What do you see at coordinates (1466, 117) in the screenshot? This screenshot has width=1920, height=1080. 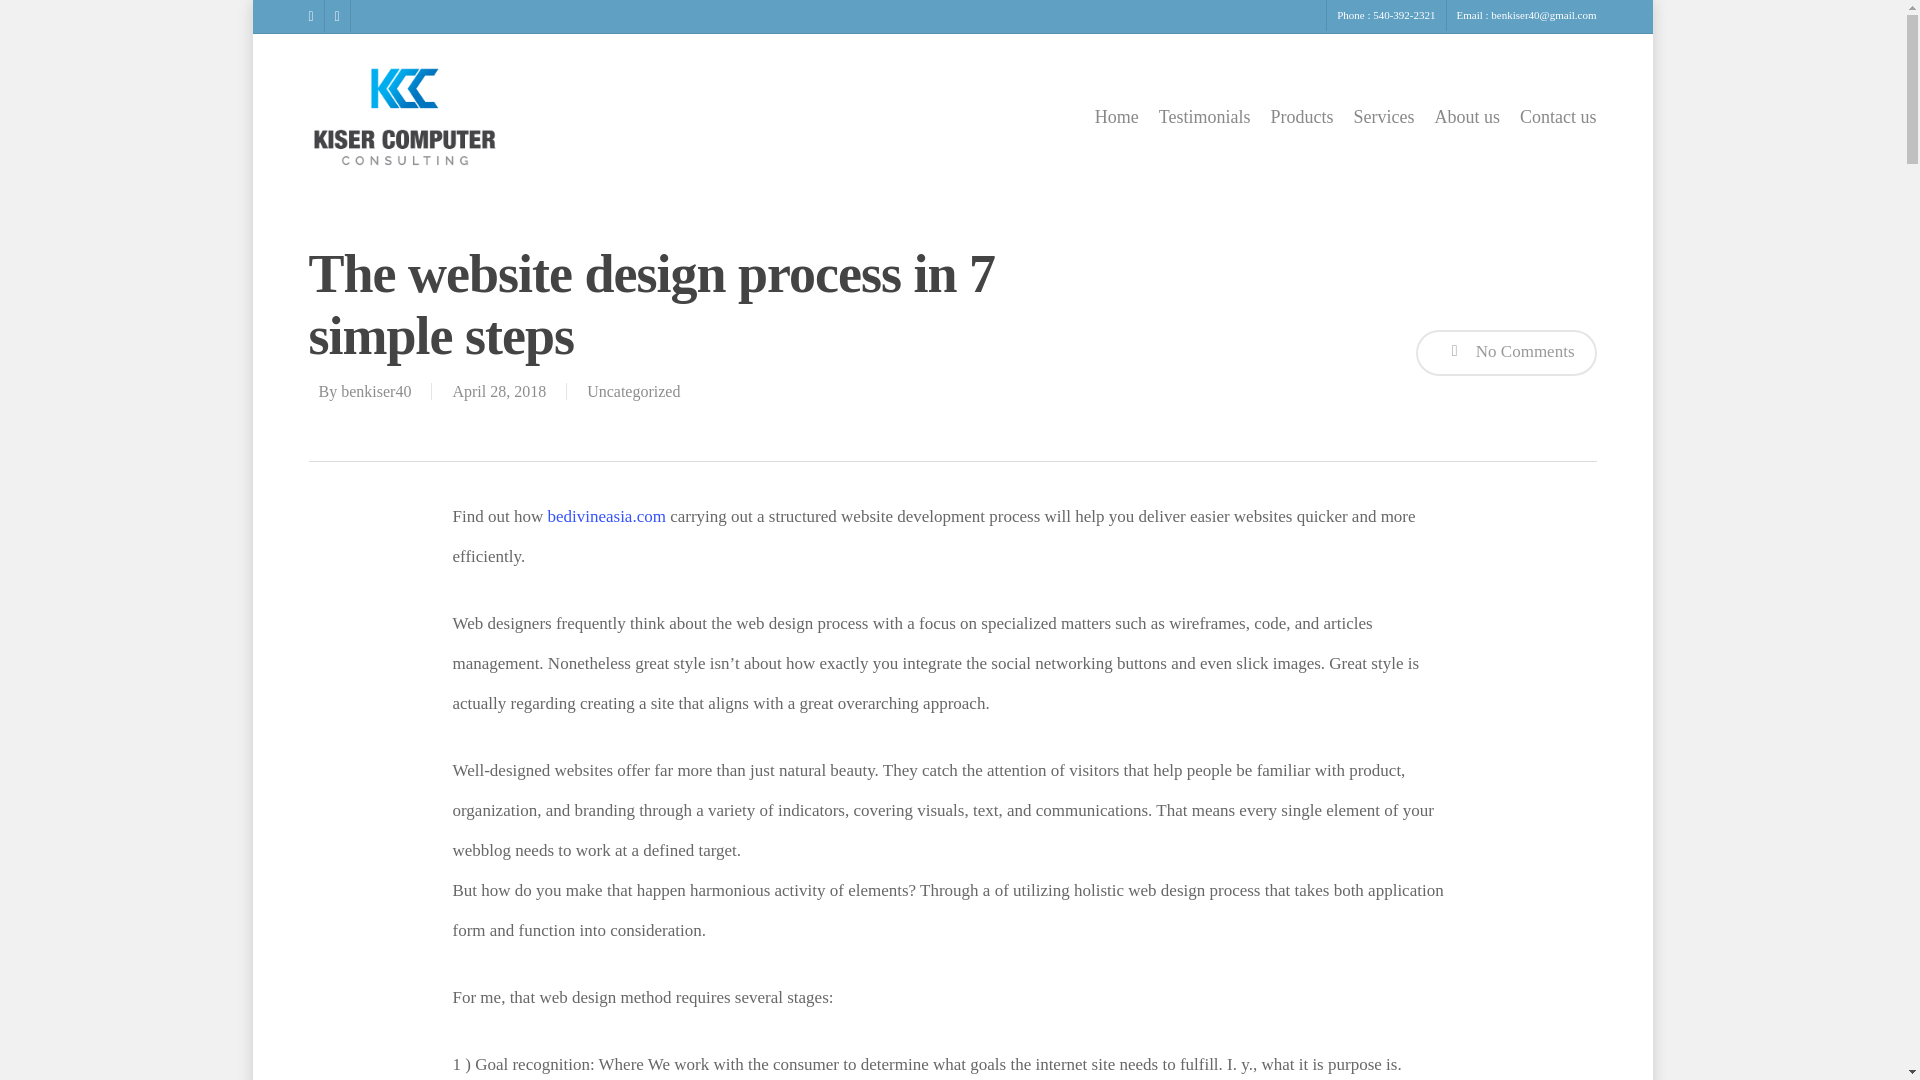 I see `About us` at bounding box center [1466, 117].